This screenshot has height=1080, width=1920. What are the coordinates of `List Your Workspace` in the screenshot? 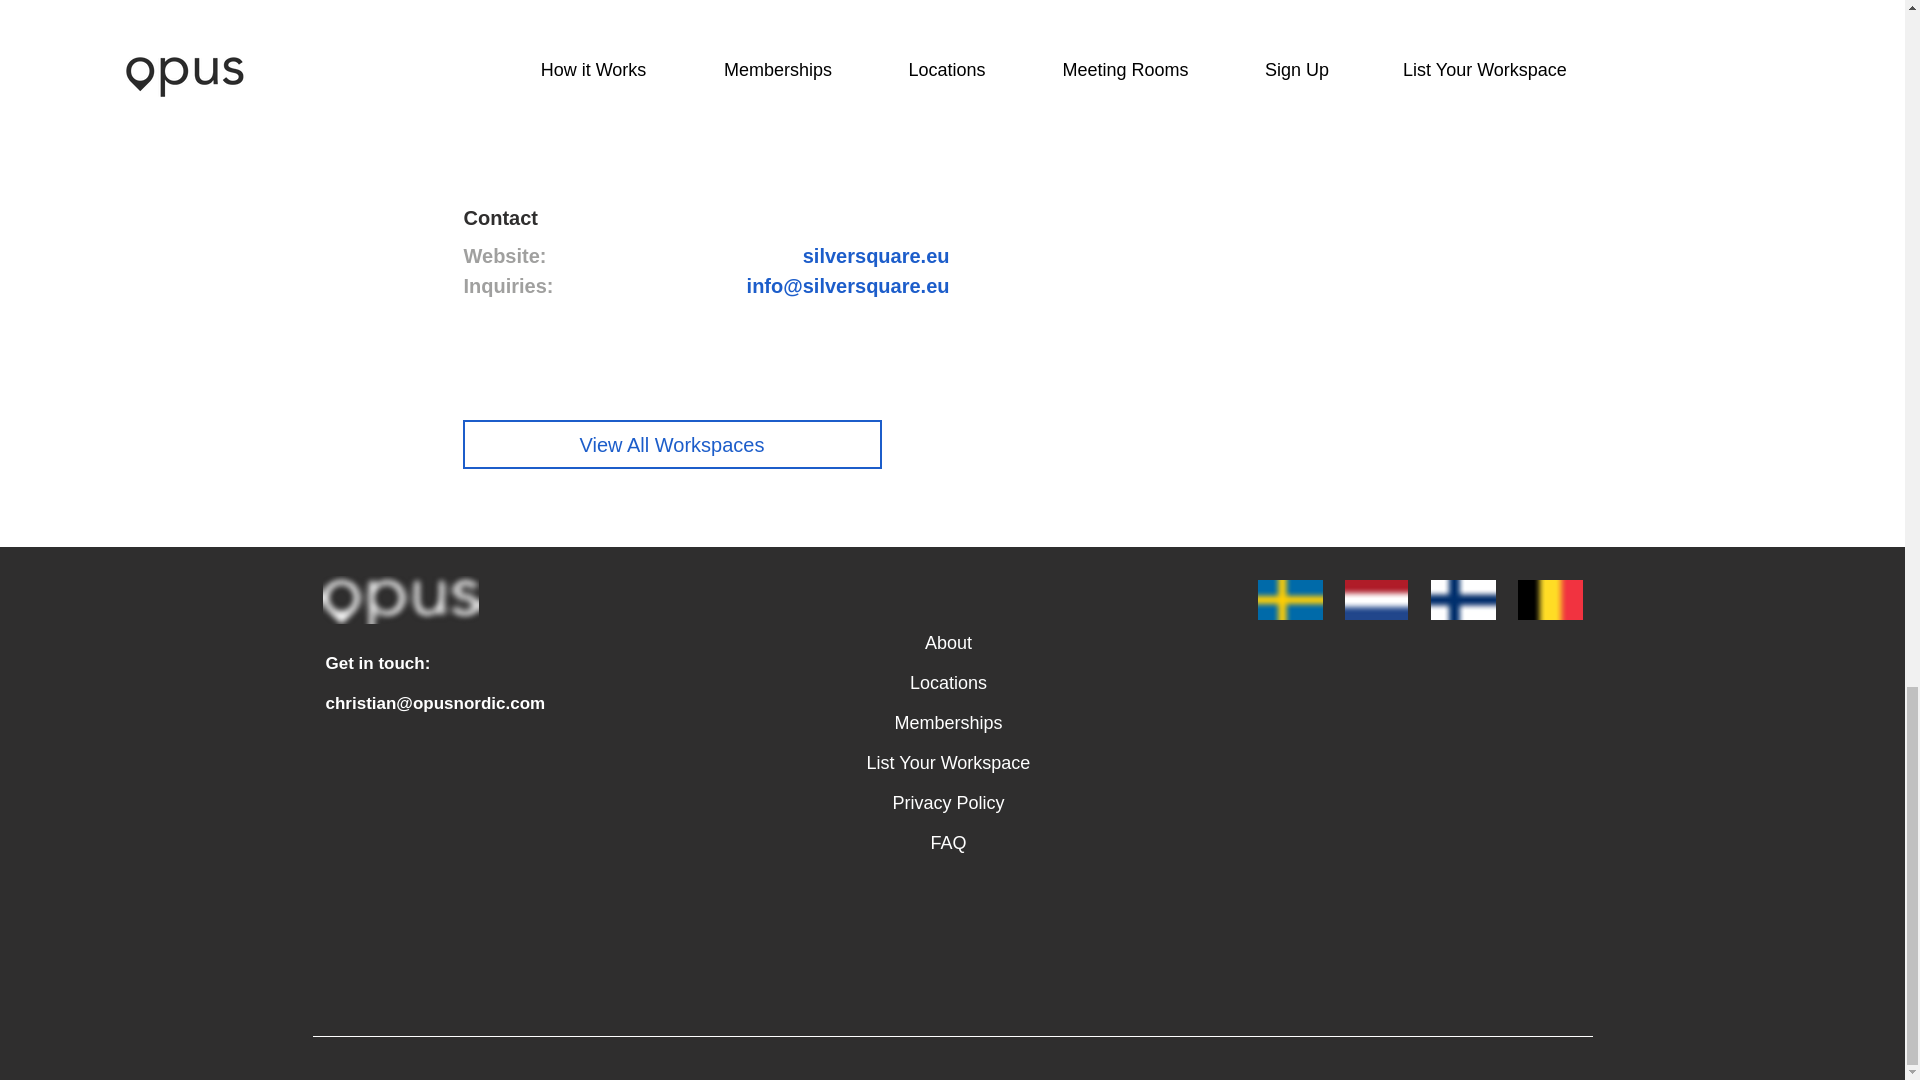 It's located at (948, 764).